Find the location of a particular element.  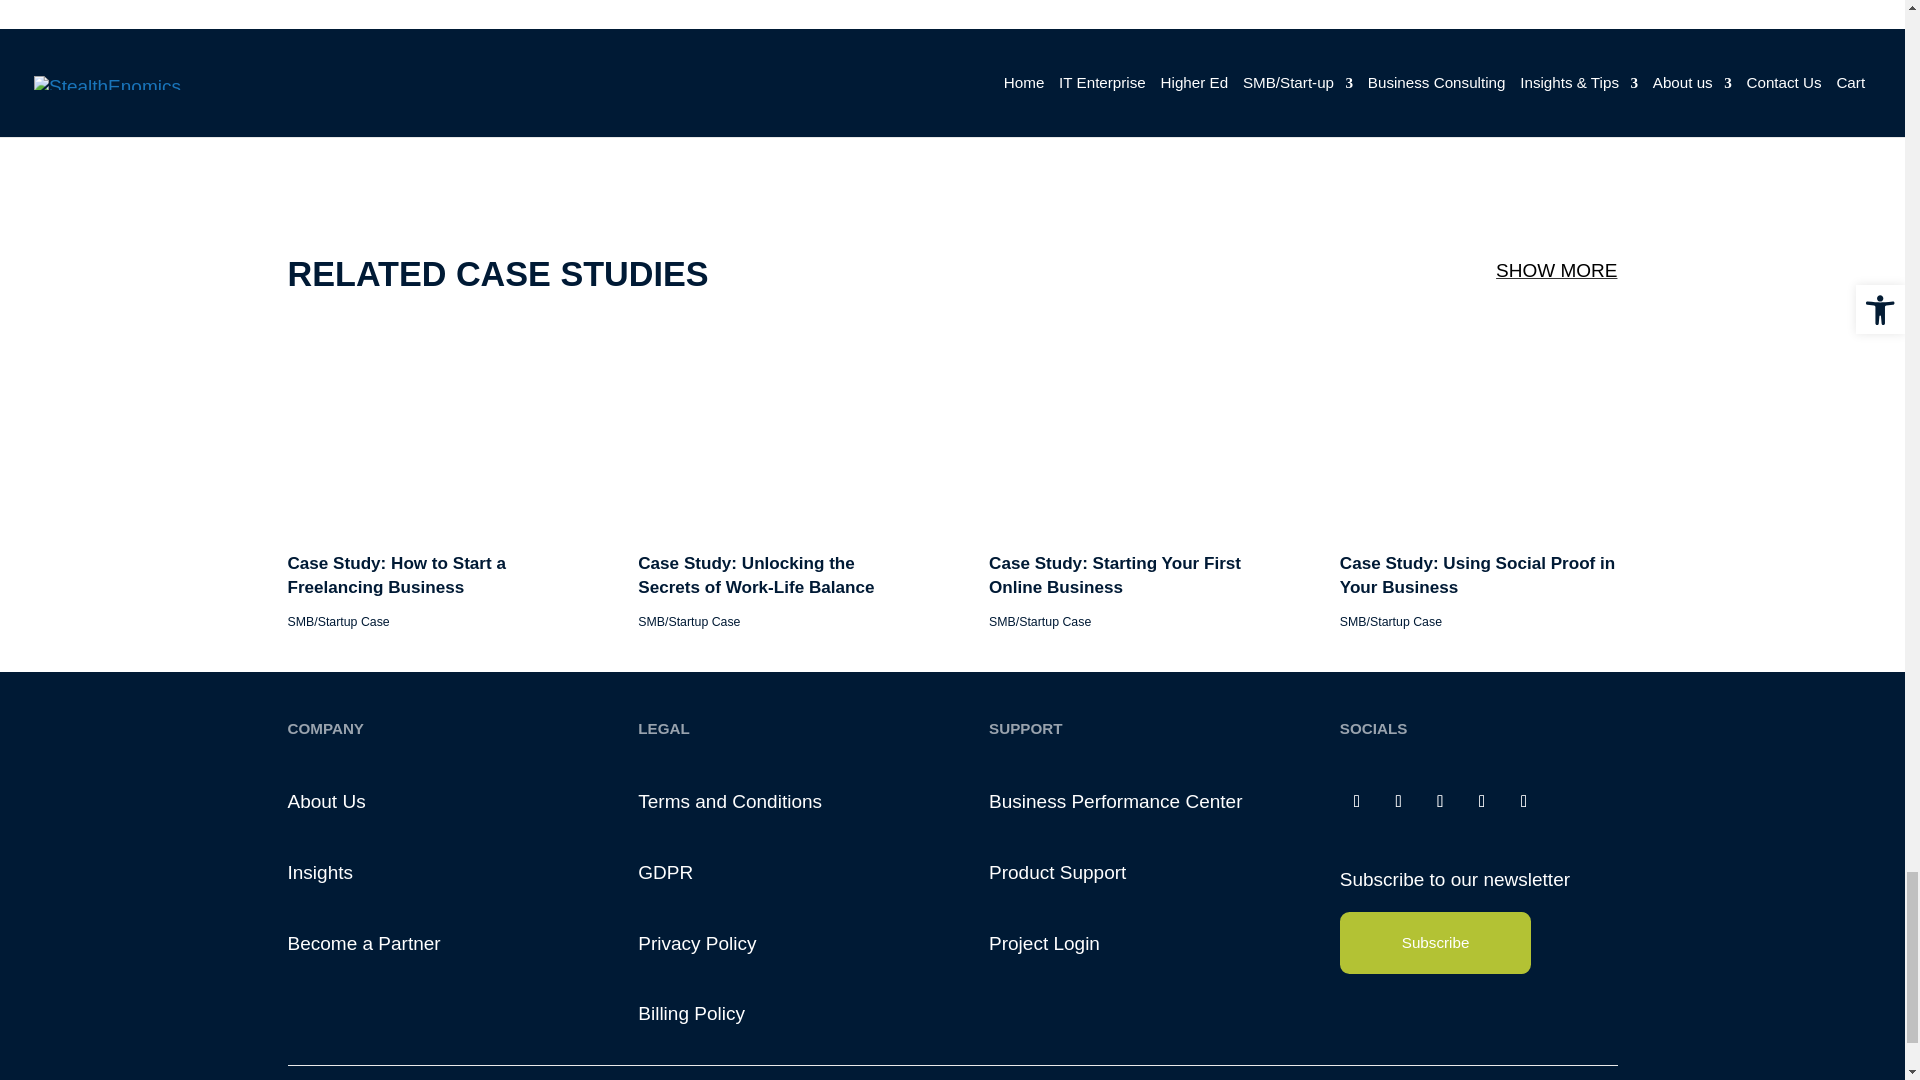

Case Study: Unlocking the Secrets of Work-Life Balance is located at coordinates (796, 889).